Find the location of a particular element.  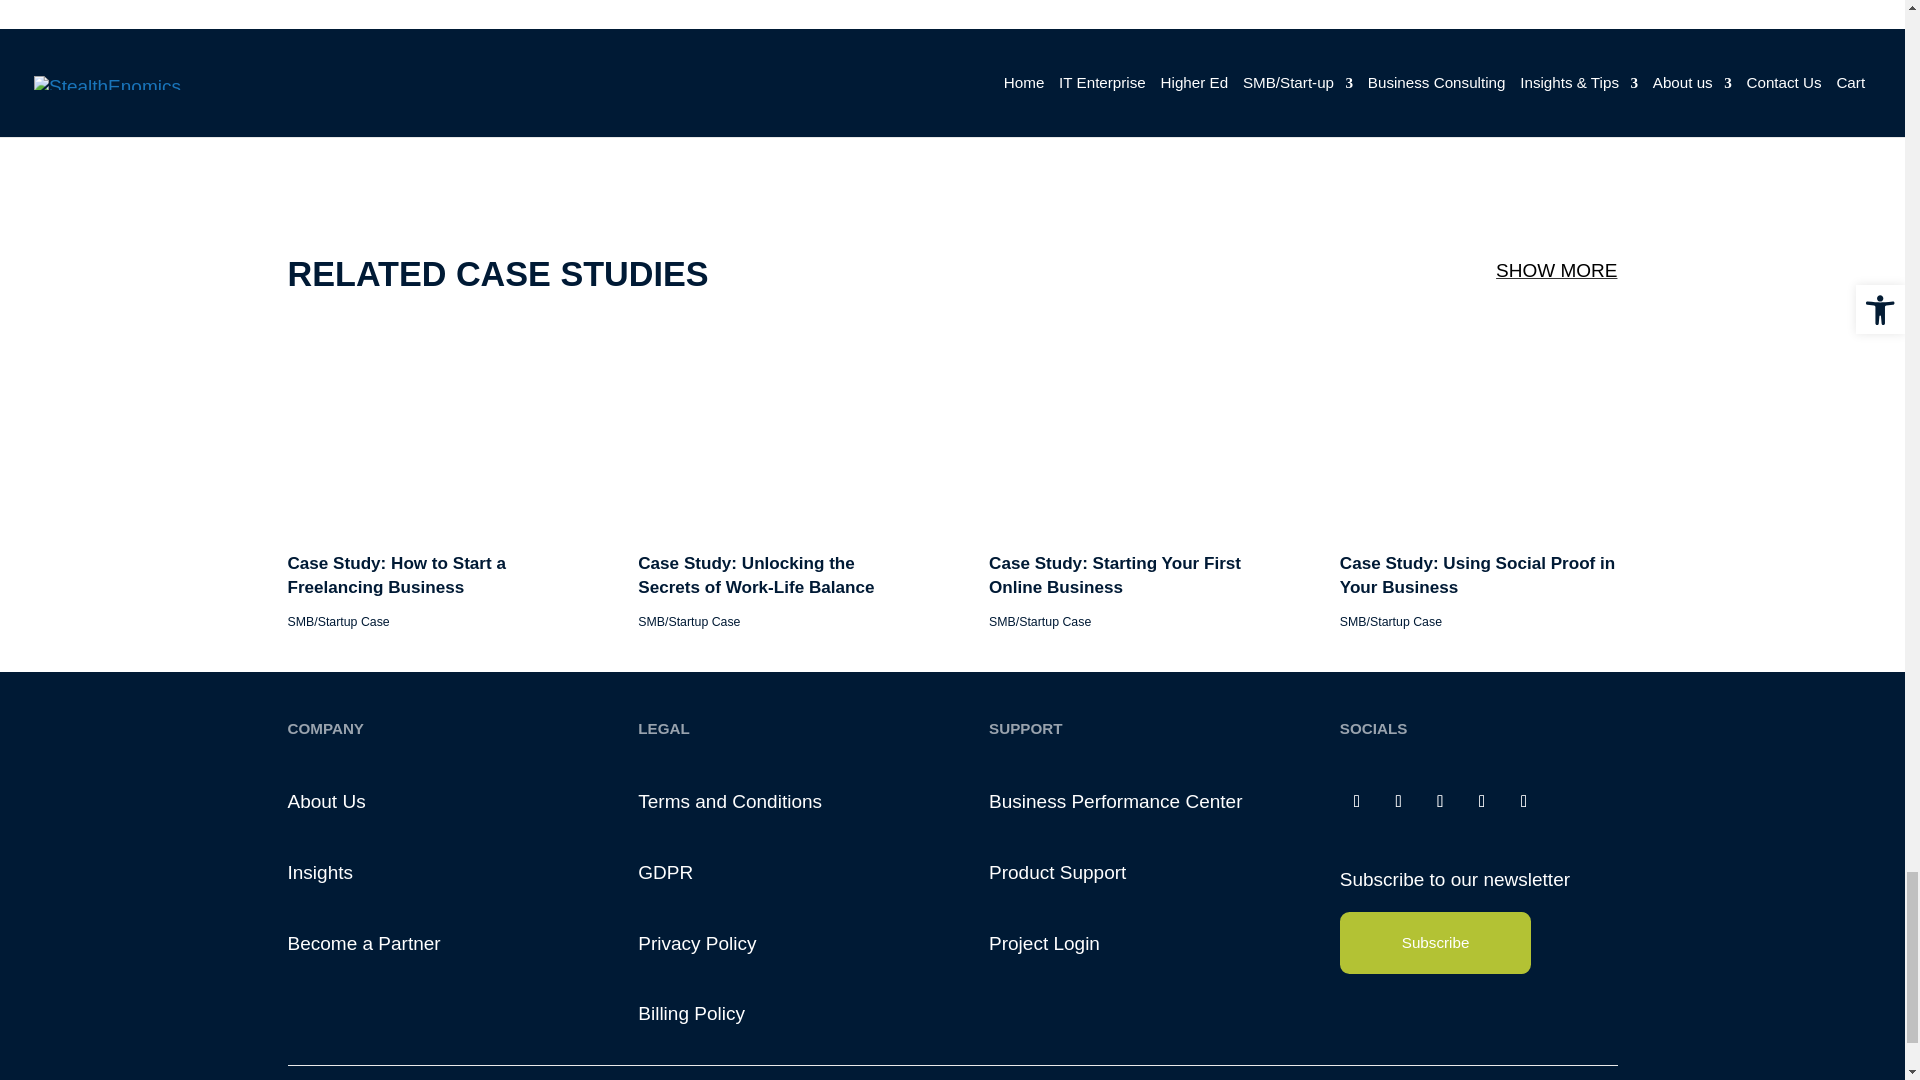

Case Study: Unlocking the Secrets of Work-Life Balance is located at coordinates (796, 889).